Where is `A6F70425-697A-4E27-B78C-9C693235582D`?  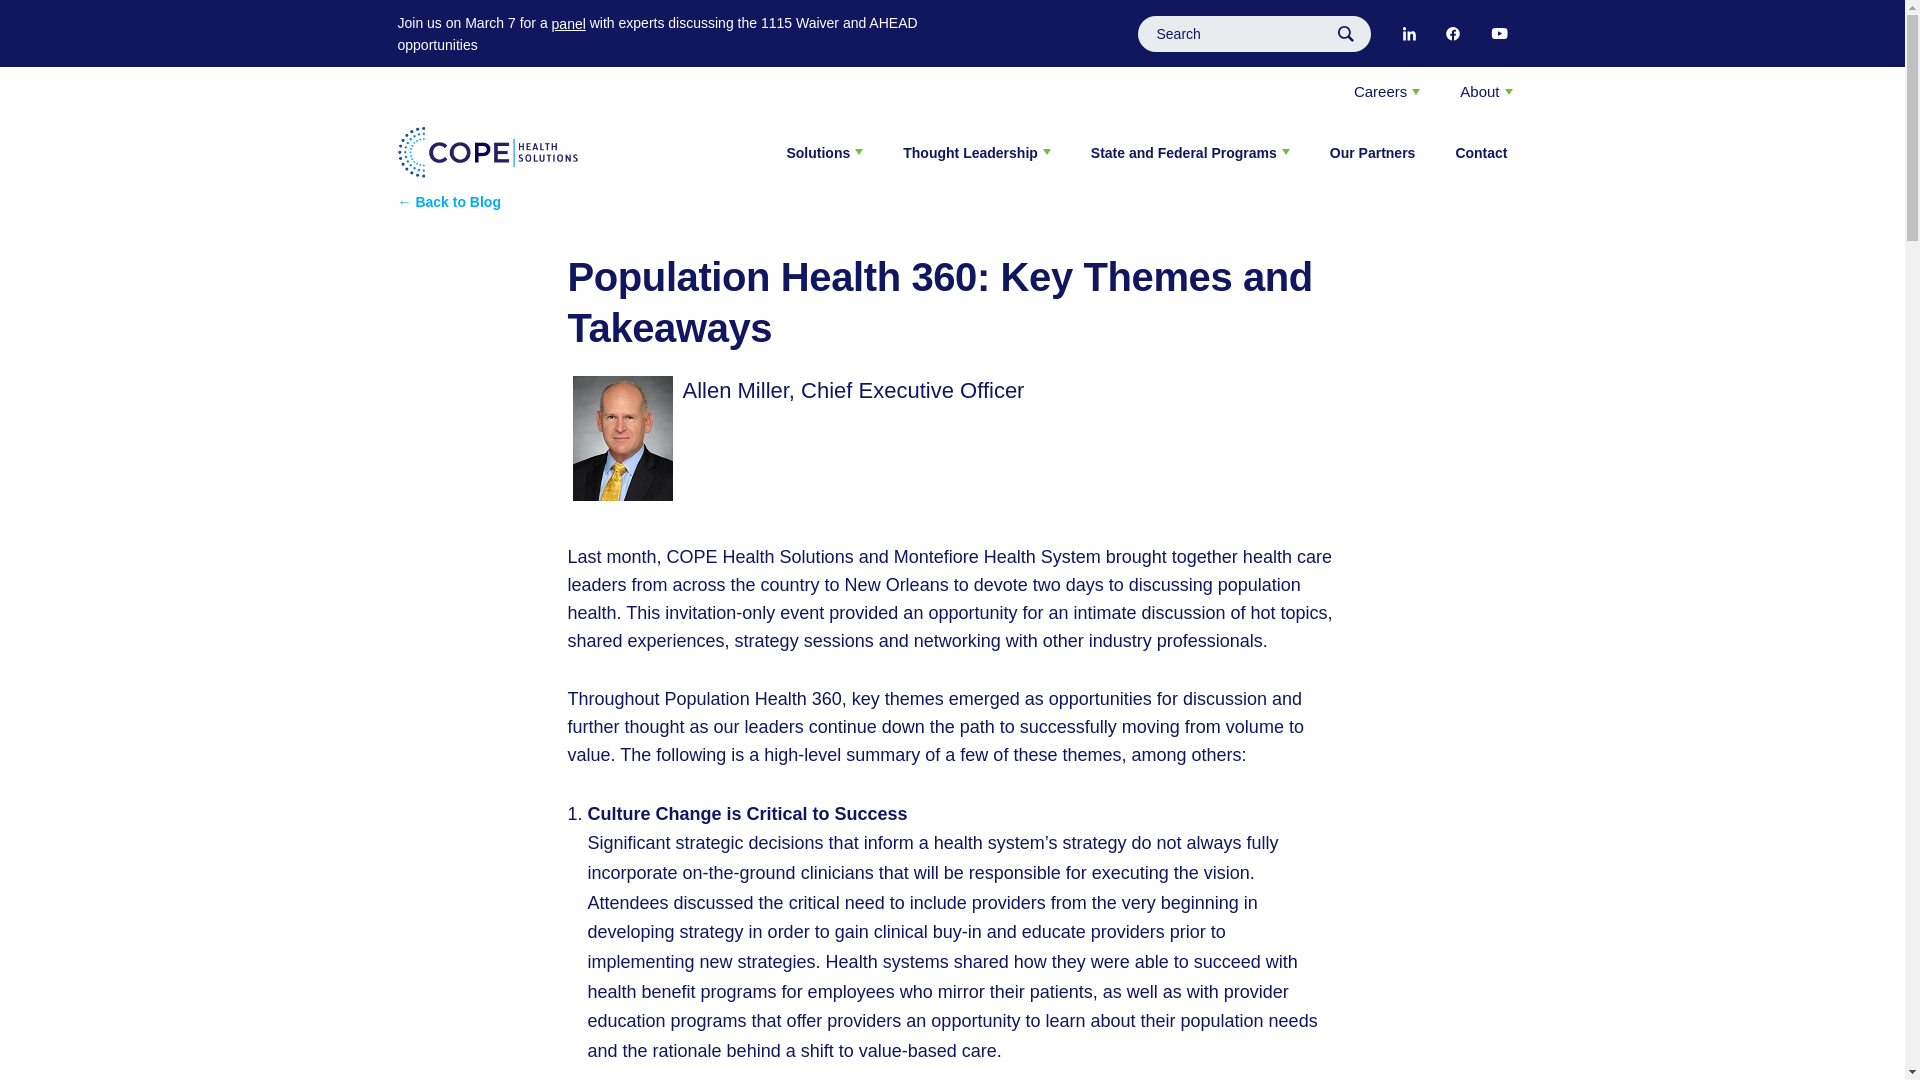
A6F70425-697A-4E27-B78C-9C693235582D is located at coordinates (1452, 34).